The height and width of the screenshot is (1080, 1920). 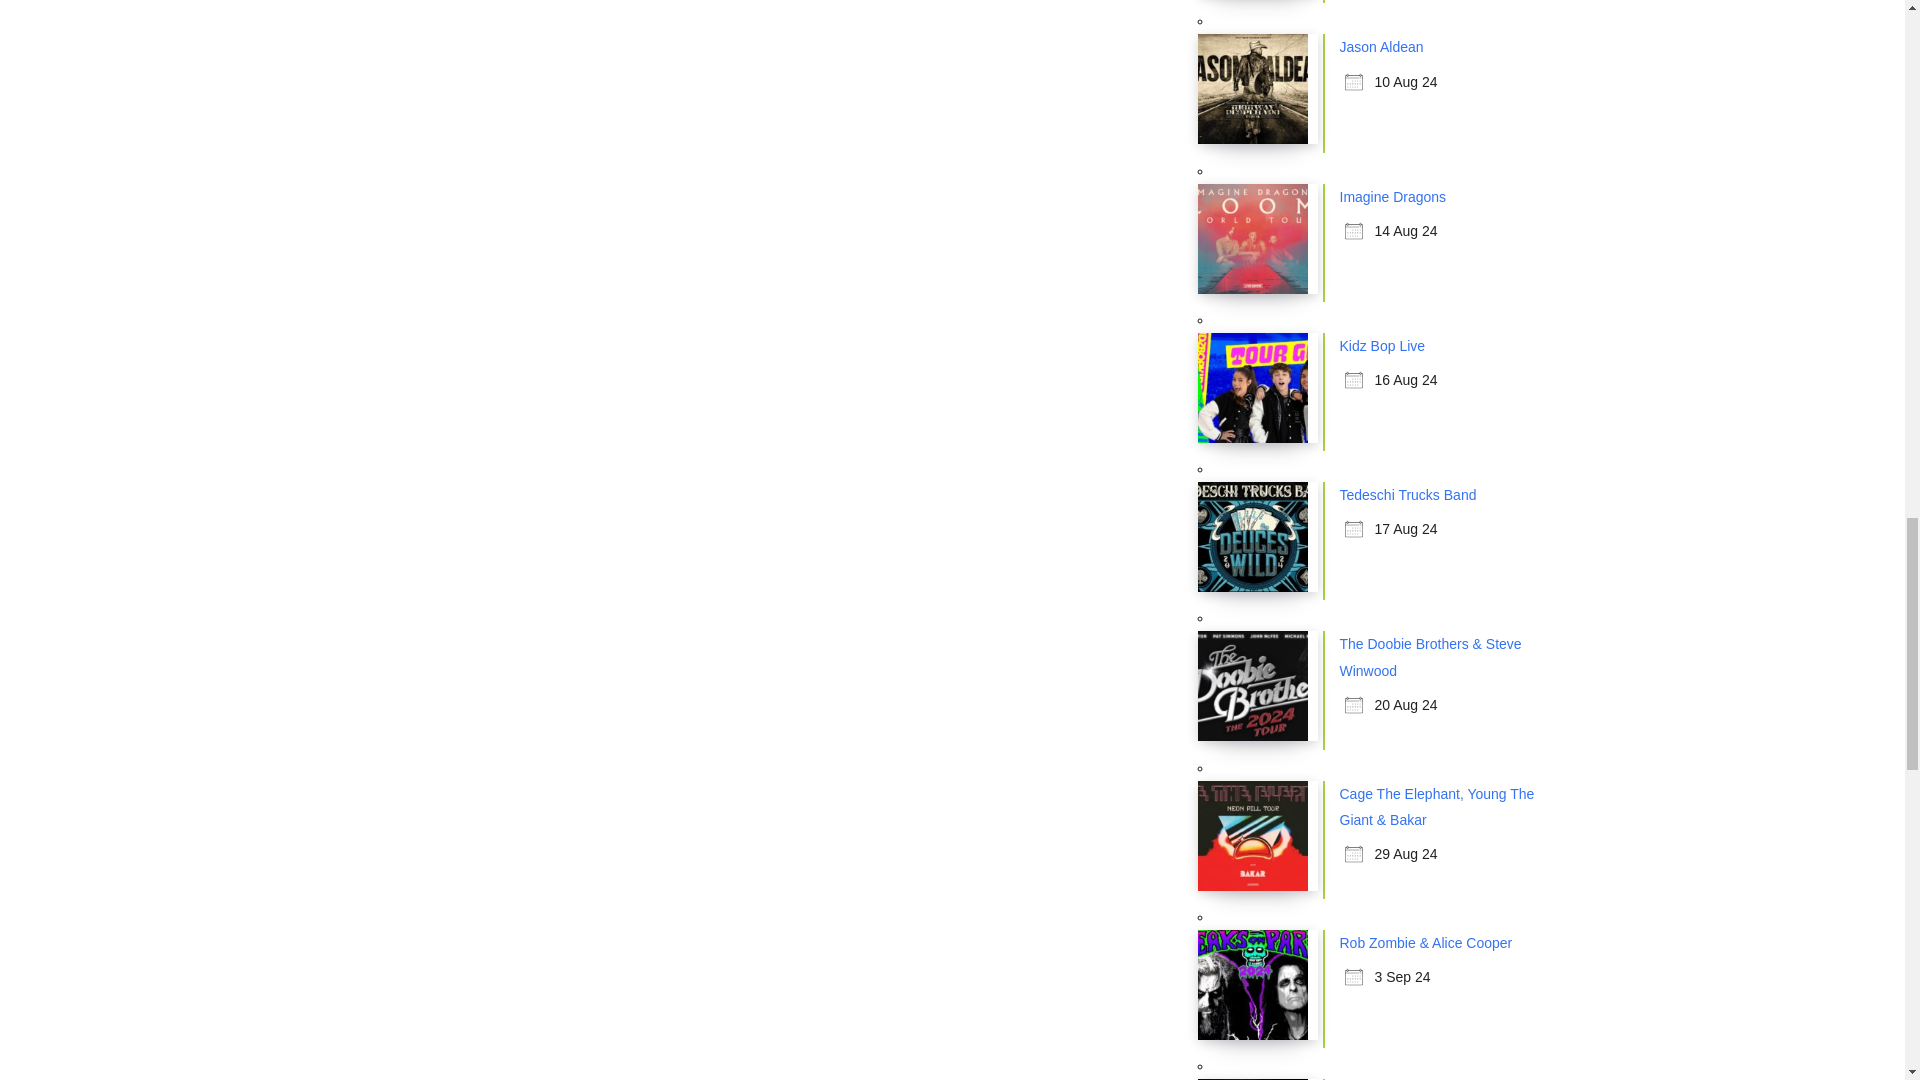 What do you see at coordinates (1394, 197) in the screenshot?
I see `Imagine Dragons` at bounding box center [1394, 197].